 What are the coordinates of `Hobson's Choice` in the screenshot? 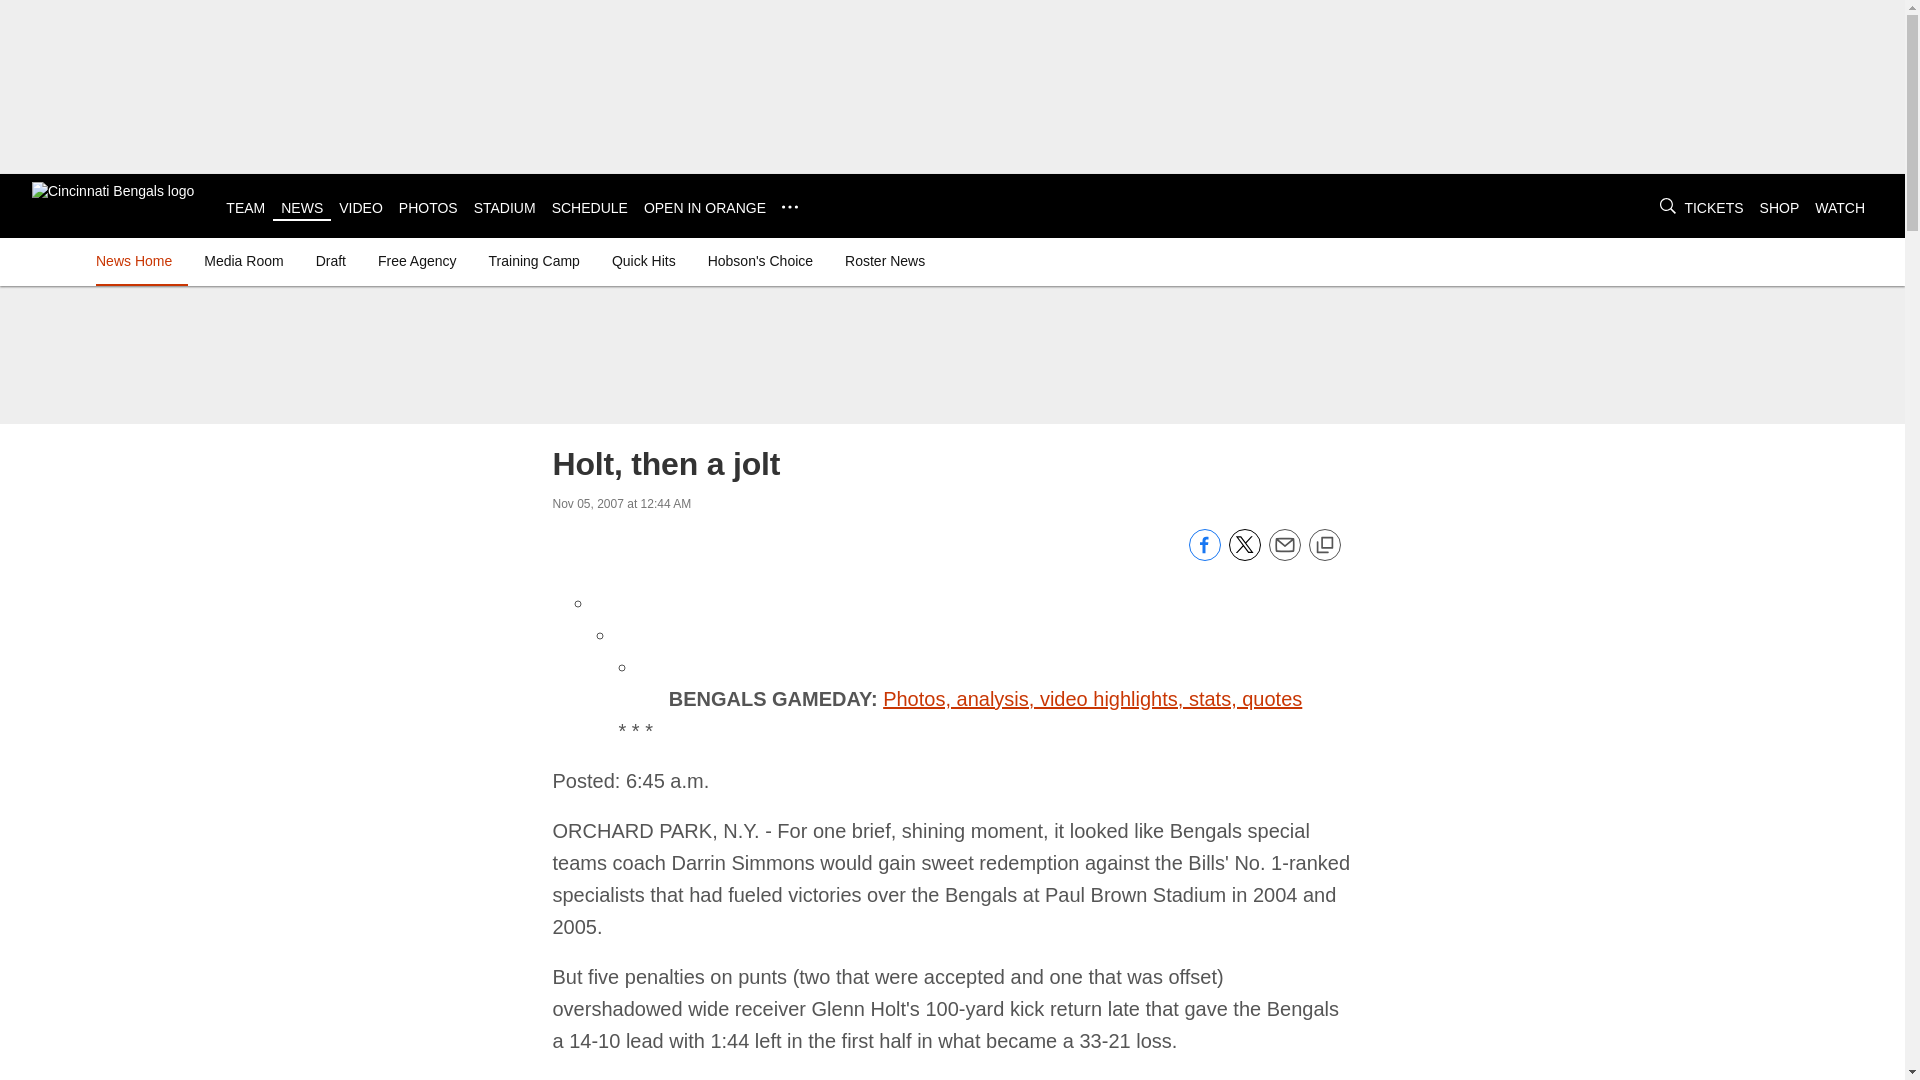 It's located at (760, 260).